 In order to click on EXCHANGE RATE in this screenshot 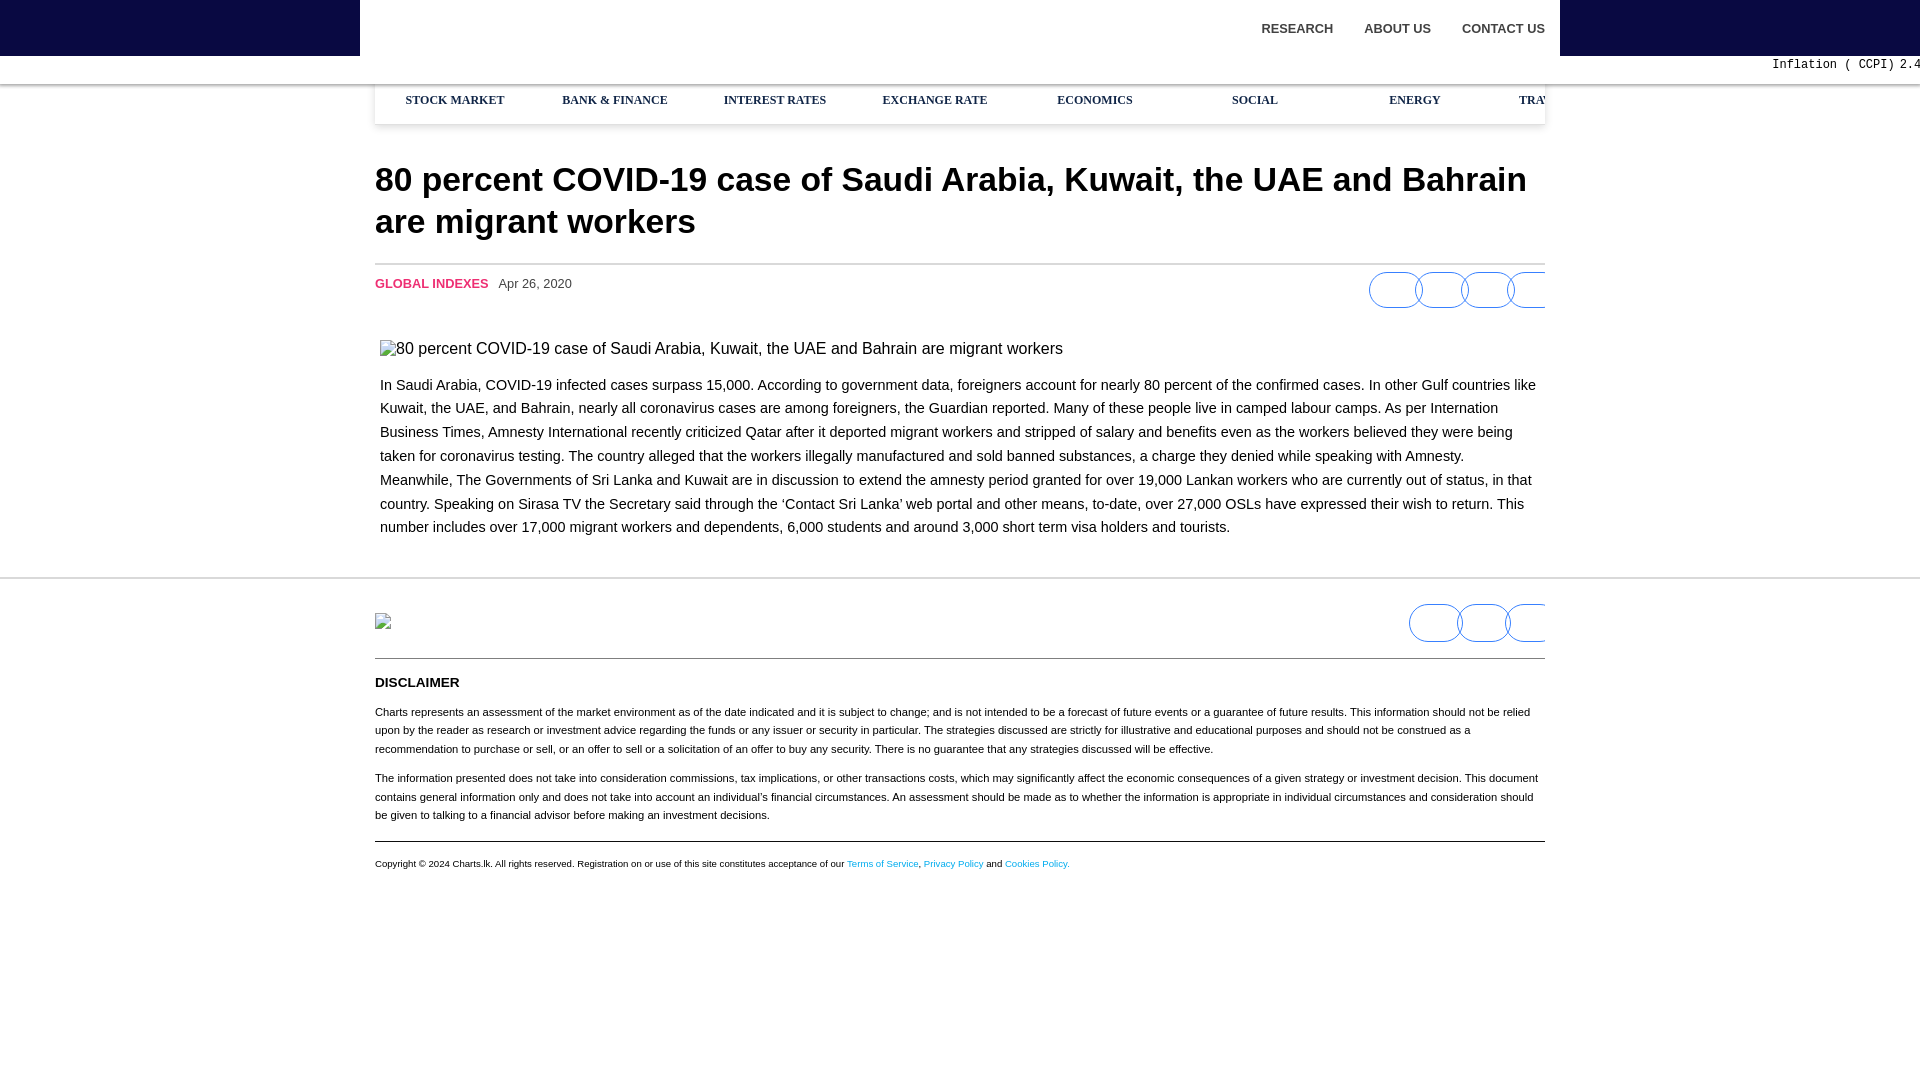, I will do `click(934, 100)`.